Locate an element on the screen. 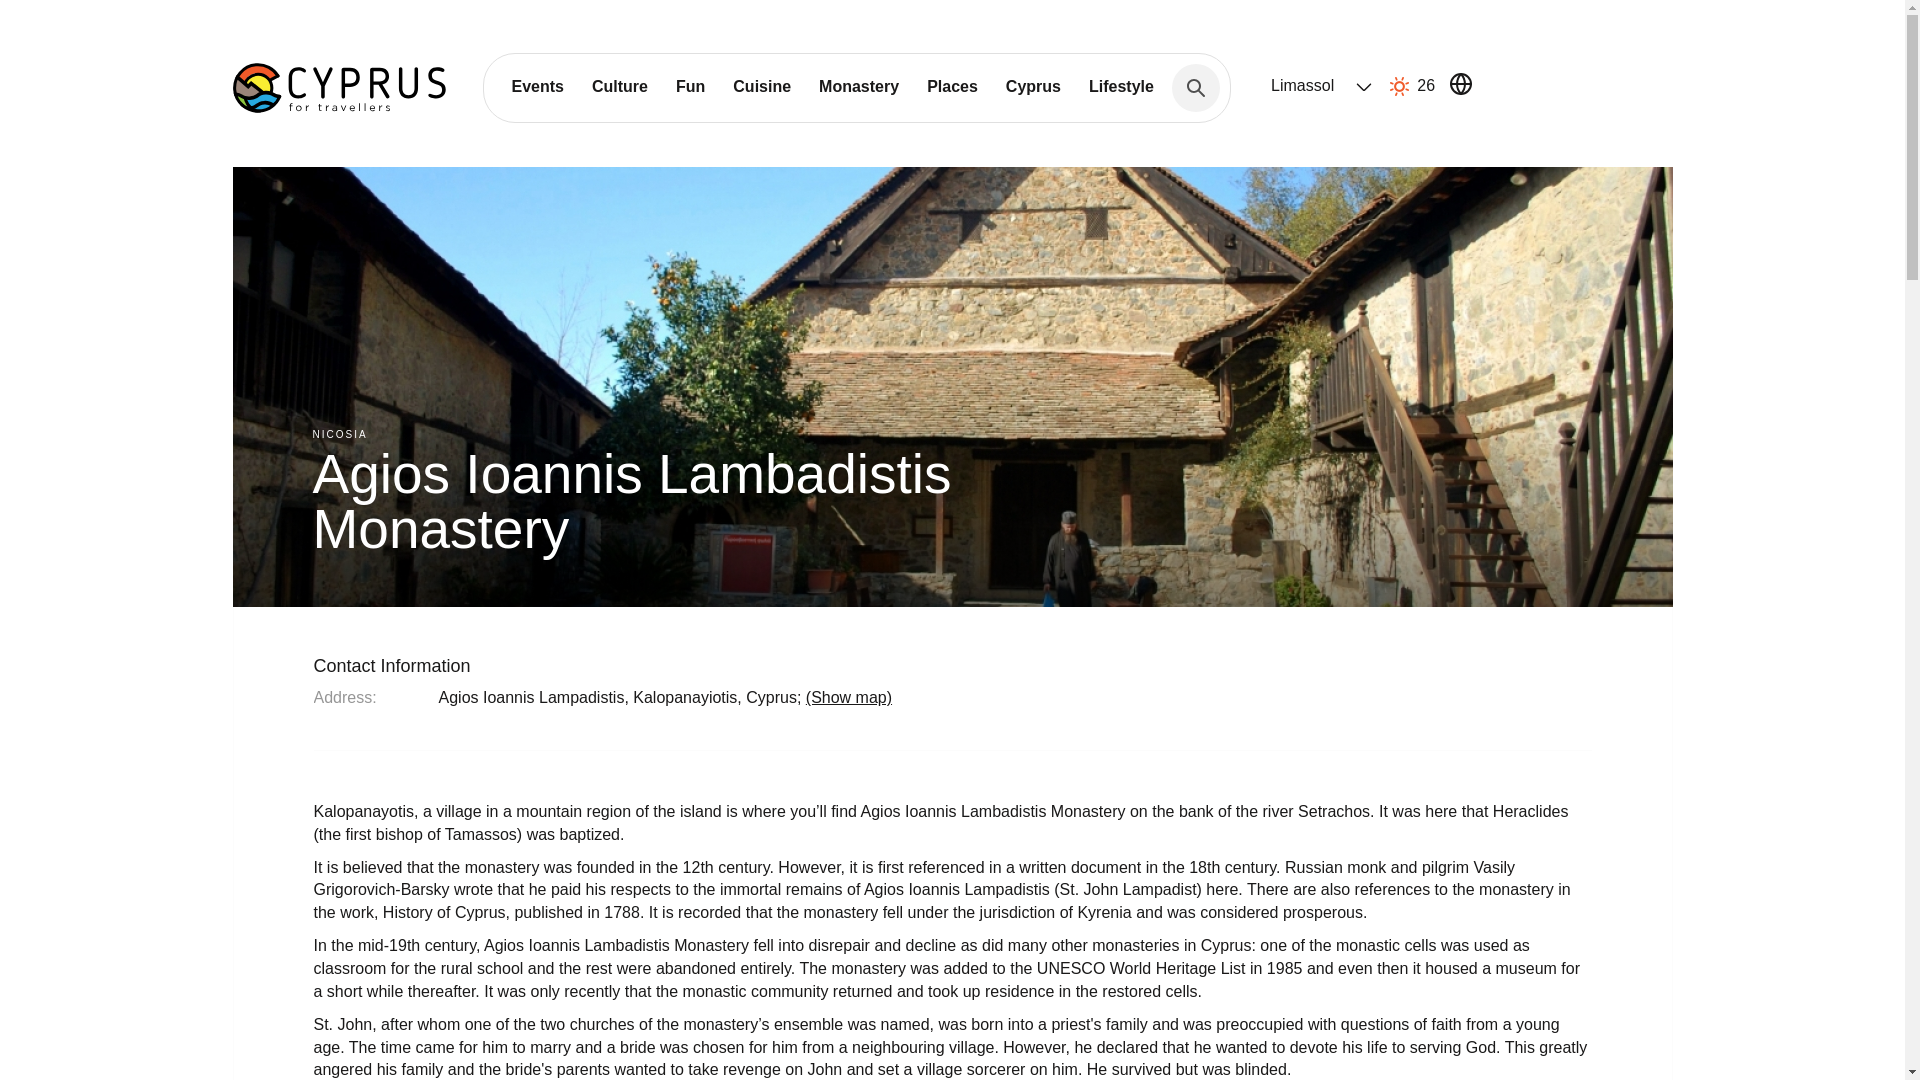  Cuisine is located at coordinates (761, 86).